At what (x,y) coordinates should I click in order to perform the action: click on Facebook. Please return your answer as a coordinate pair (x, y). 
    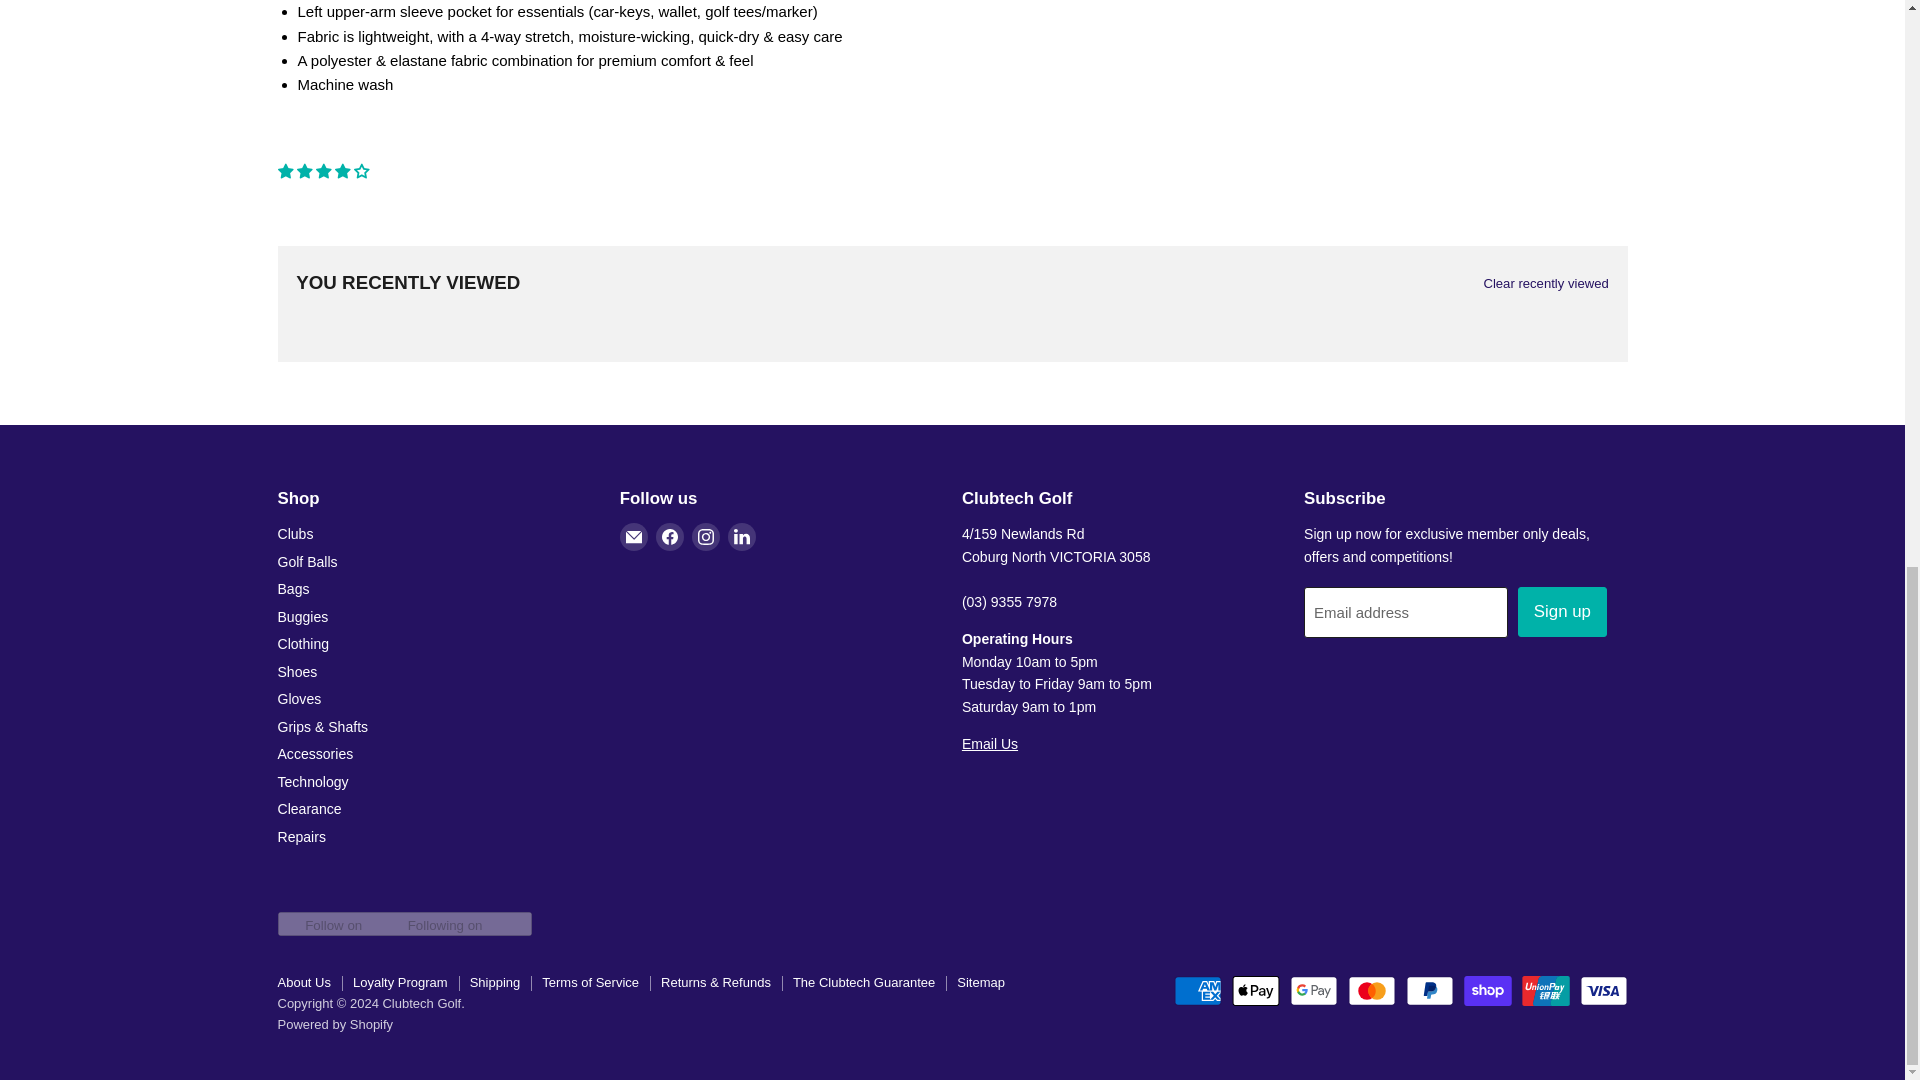
    Looking at the image, I should click on (670, 536).